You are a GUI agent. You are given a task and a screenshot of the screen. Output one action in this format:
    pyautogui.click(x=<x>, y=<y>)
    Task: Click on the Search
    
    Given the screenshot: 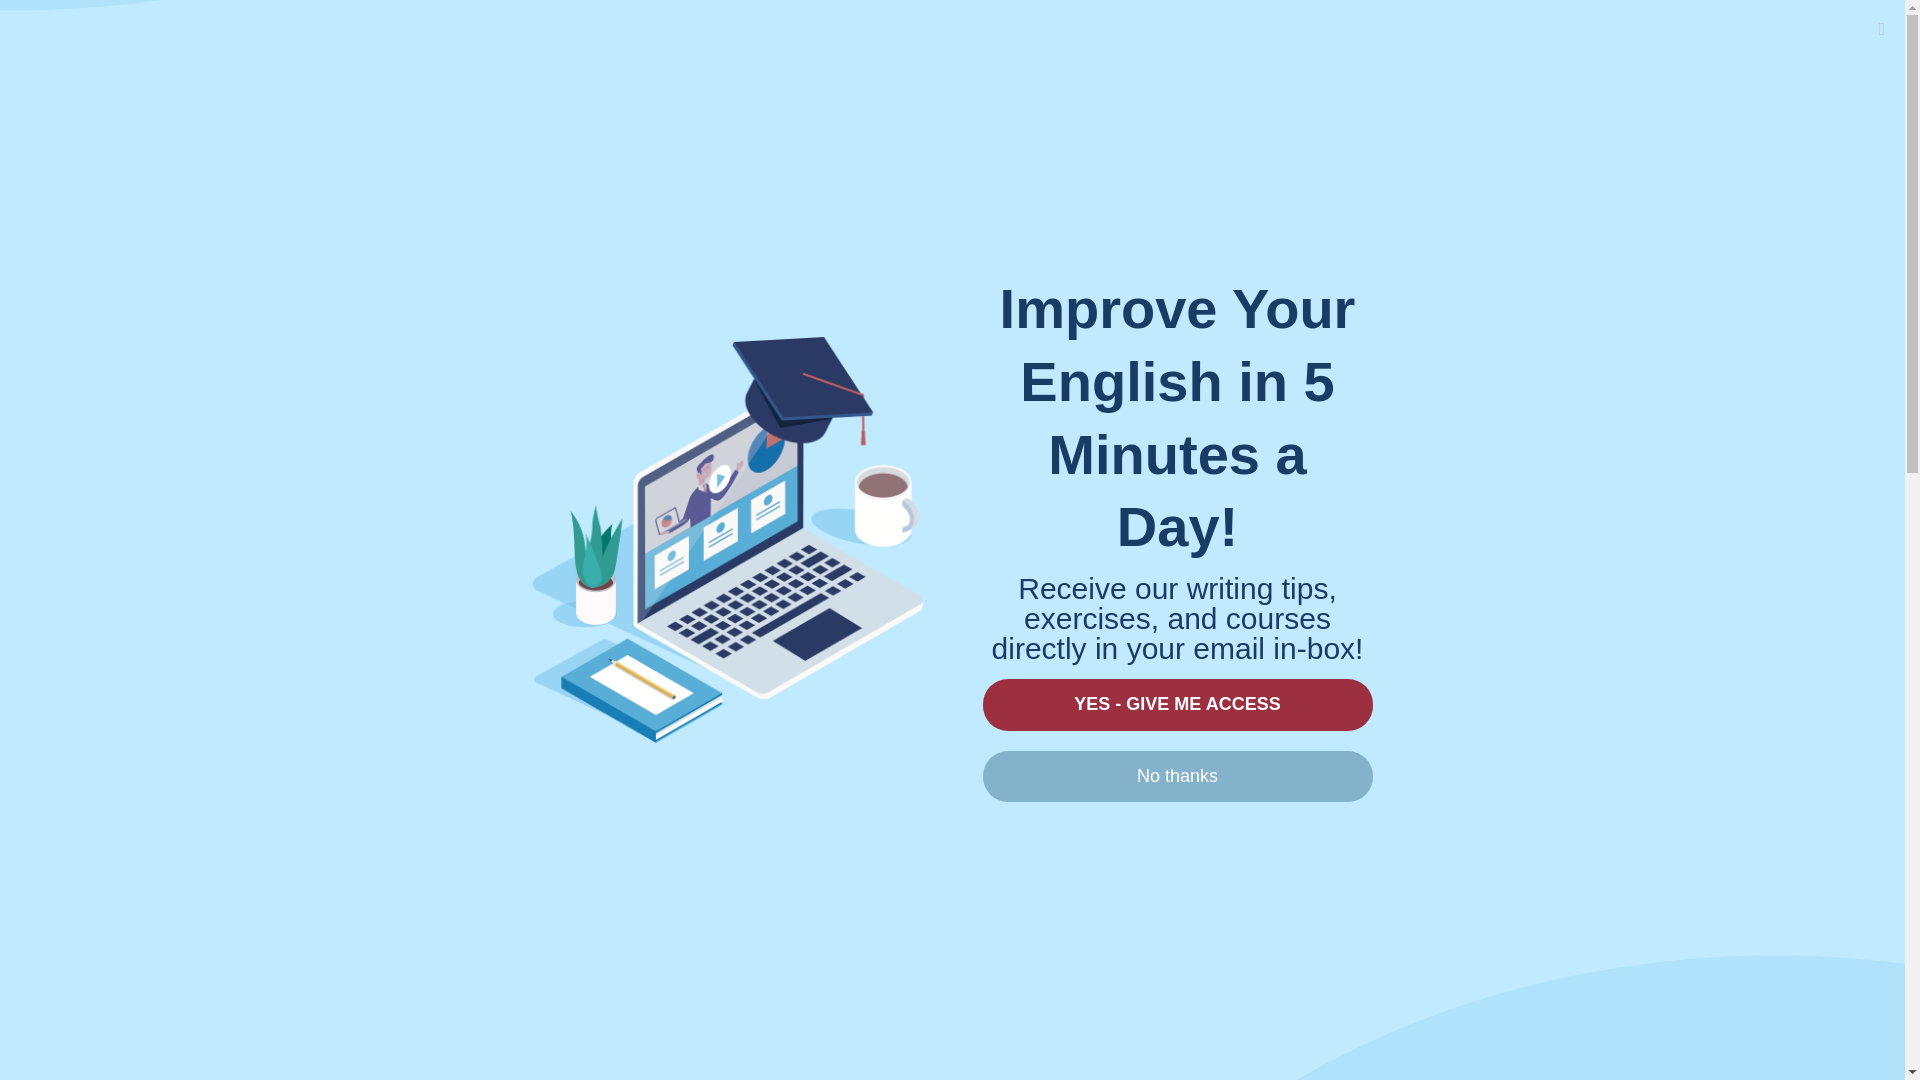 What is the action you would take?
    pyautogui.click(x=1425, y=200)
    